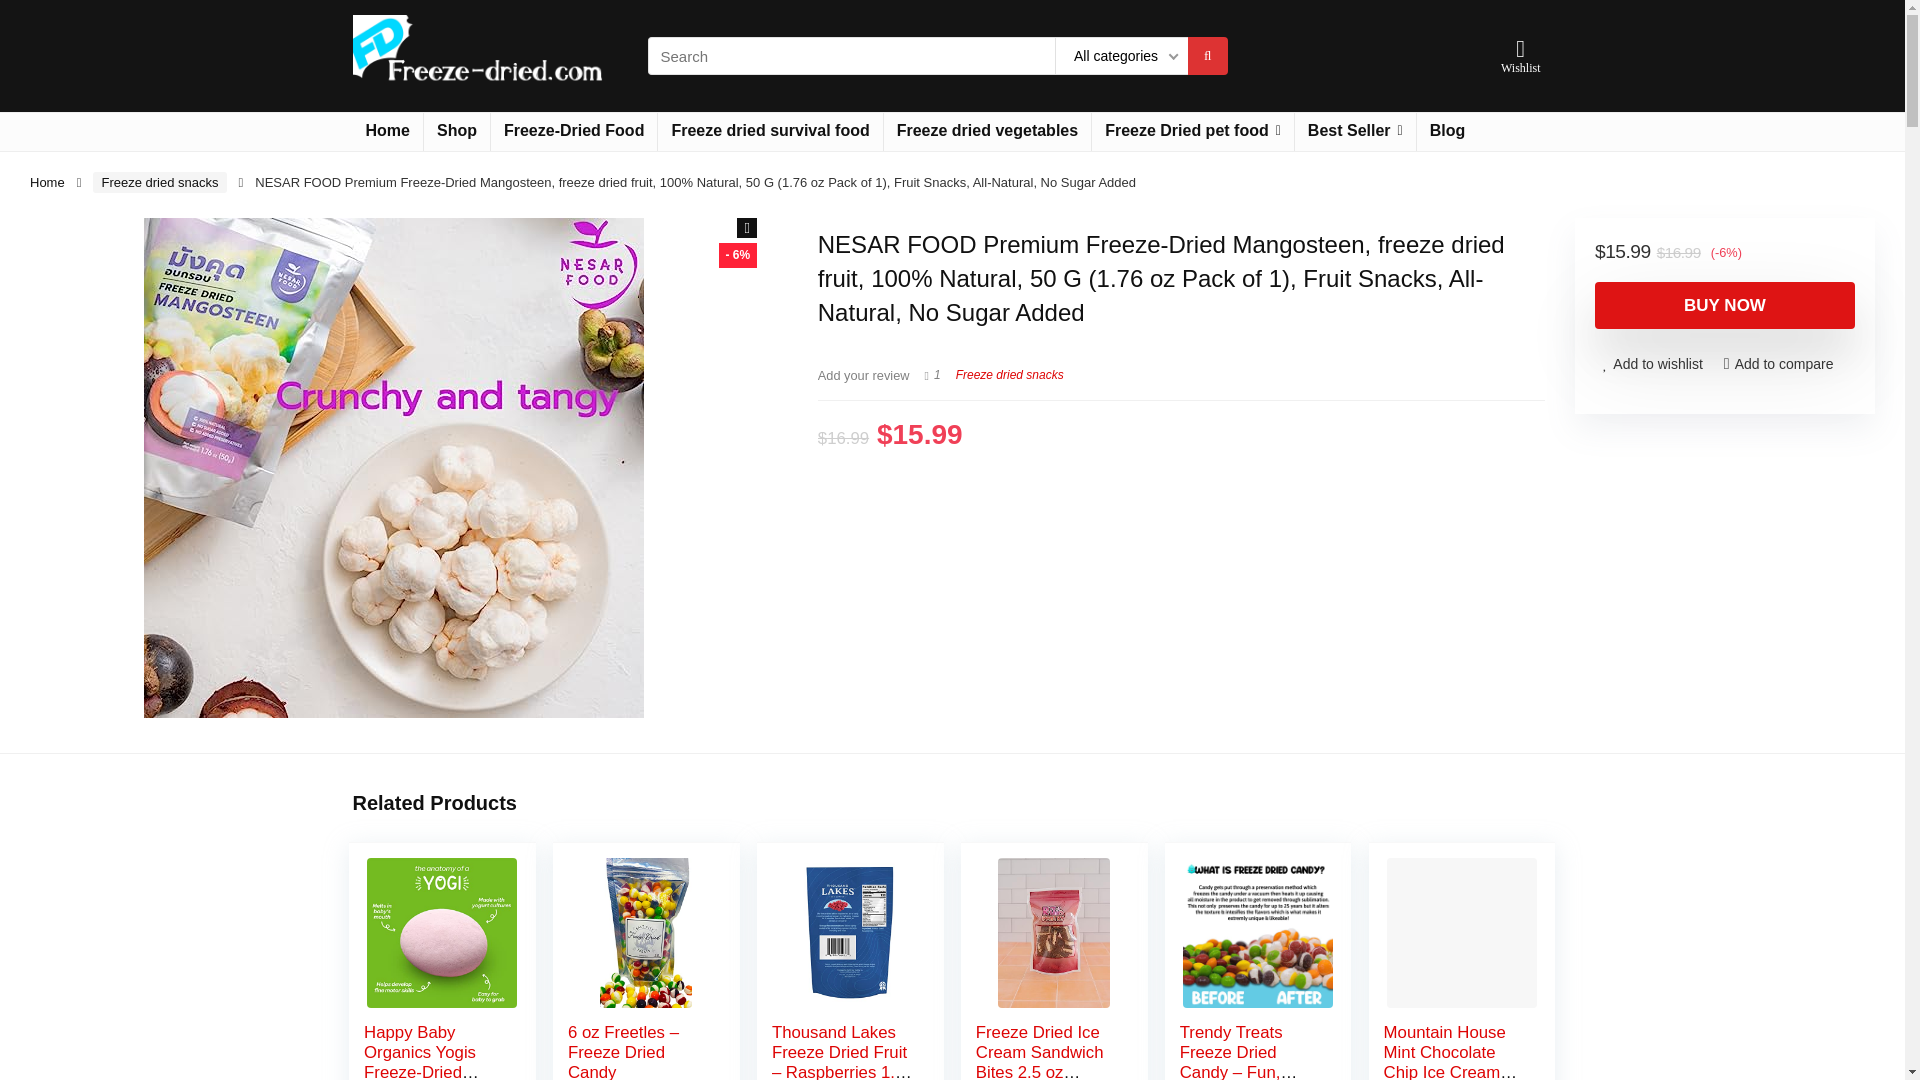 This screenshot has height=1080, width=1920. Describe the element at coordinates (1447, 132) in the screenshot. I see `Blog` at that location.